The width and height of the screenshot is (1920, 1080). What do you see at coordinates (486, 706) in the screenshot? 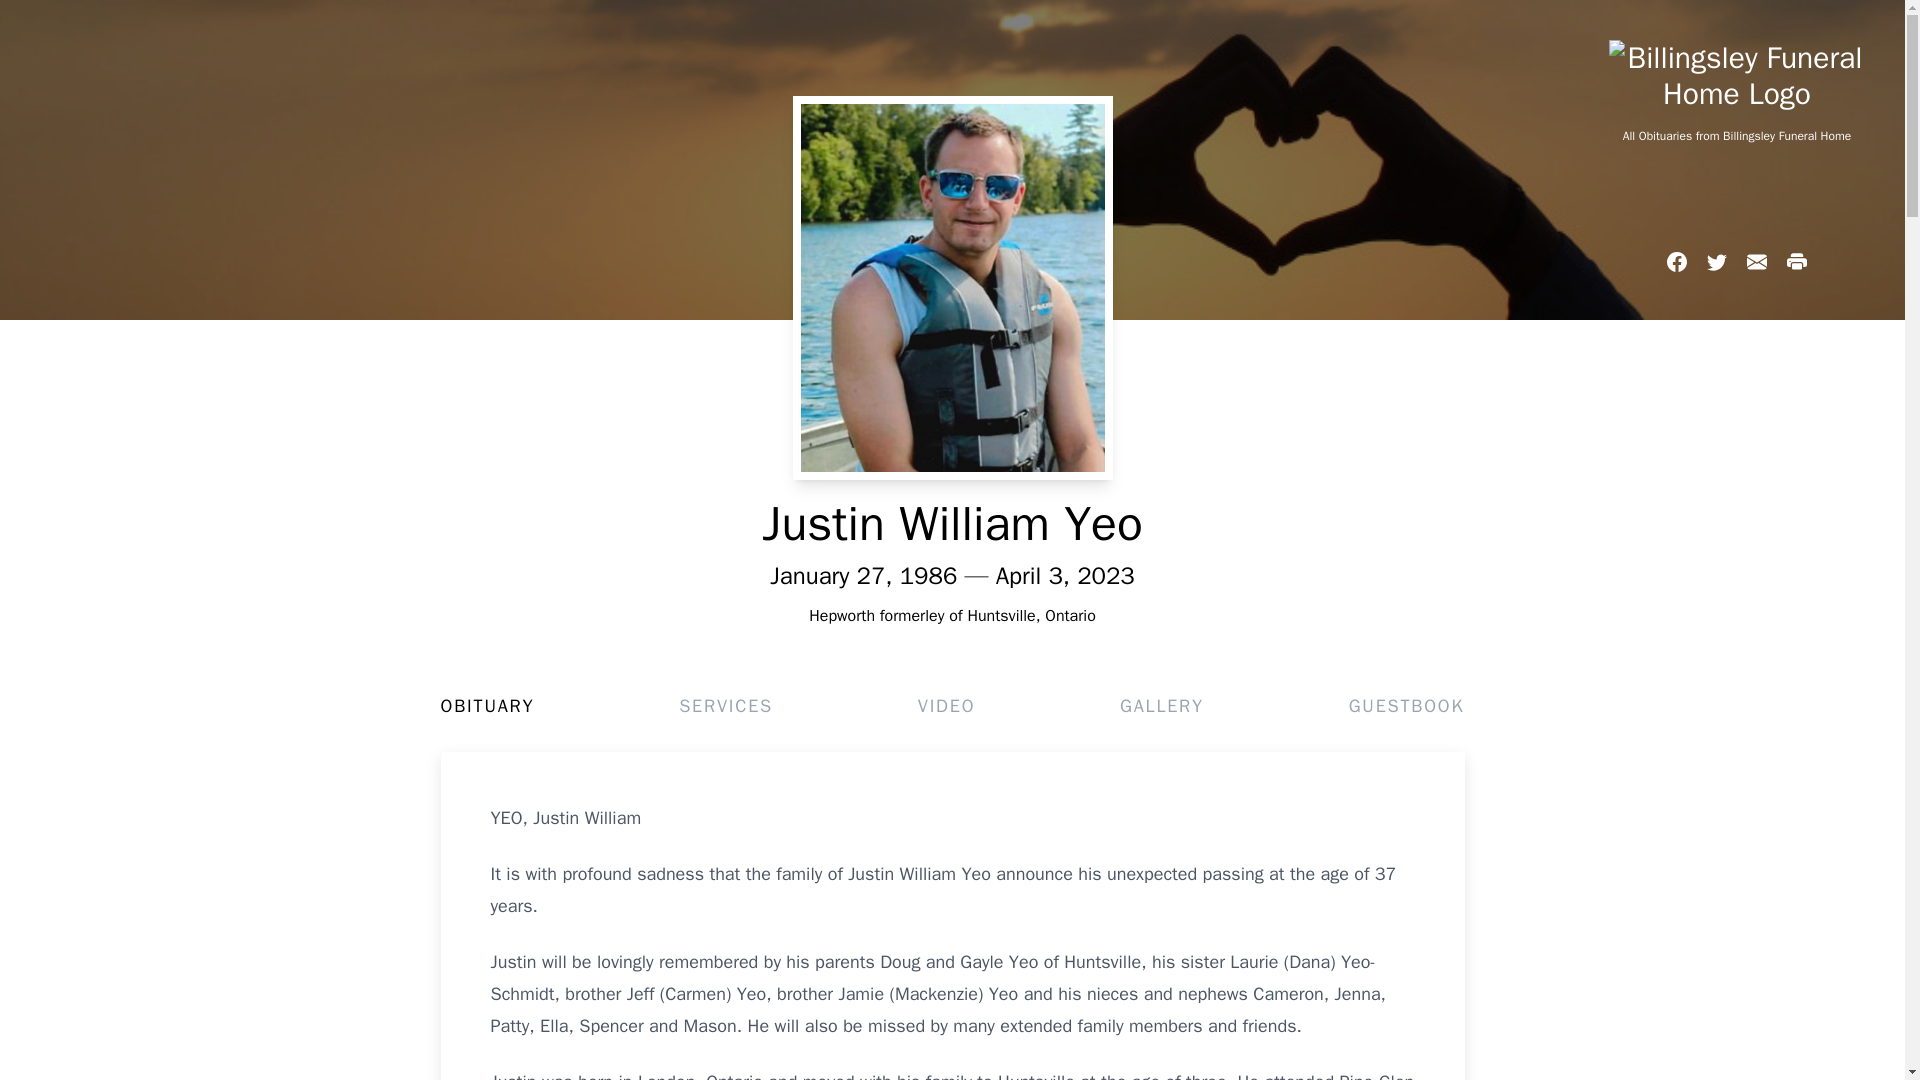
I see `OBITUARY` at bounding box center [486, 706].